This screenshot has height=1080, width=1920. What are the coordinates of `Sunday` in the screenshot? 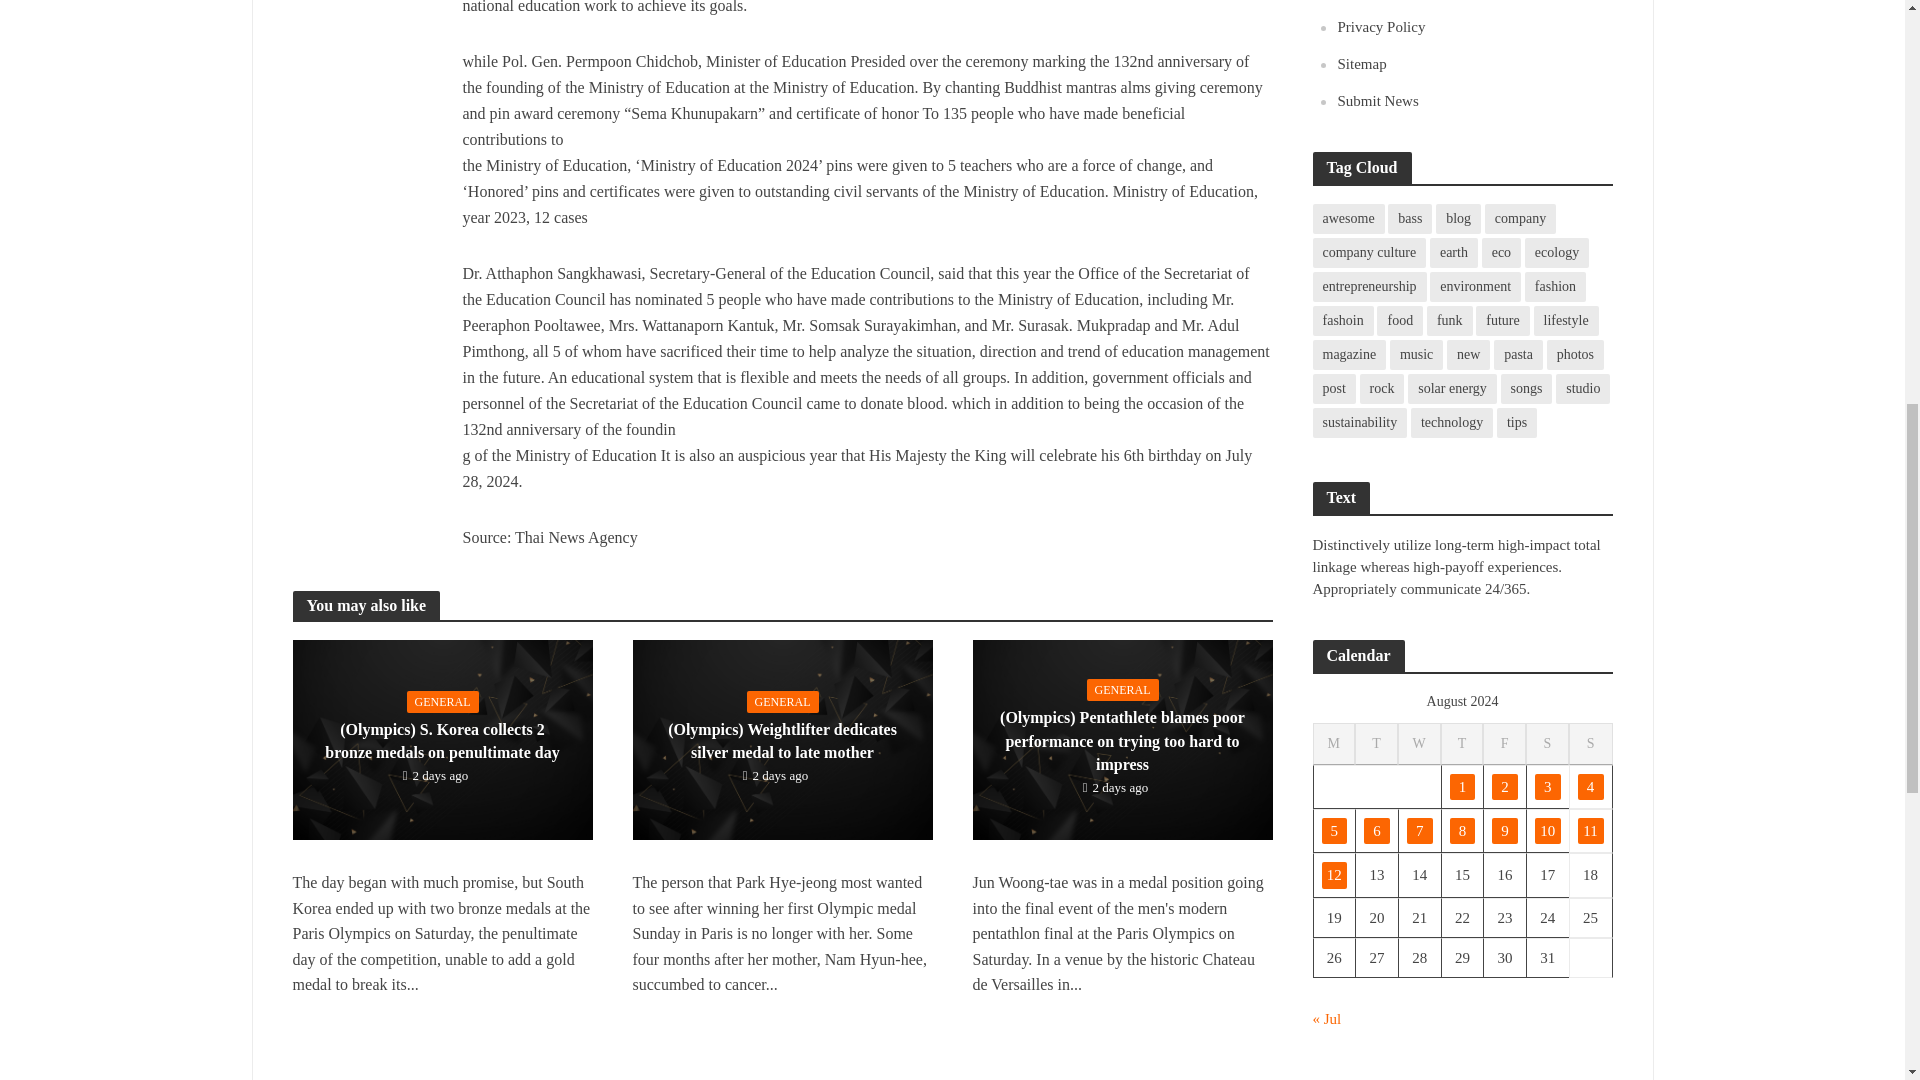 It's located at (1590, 744).